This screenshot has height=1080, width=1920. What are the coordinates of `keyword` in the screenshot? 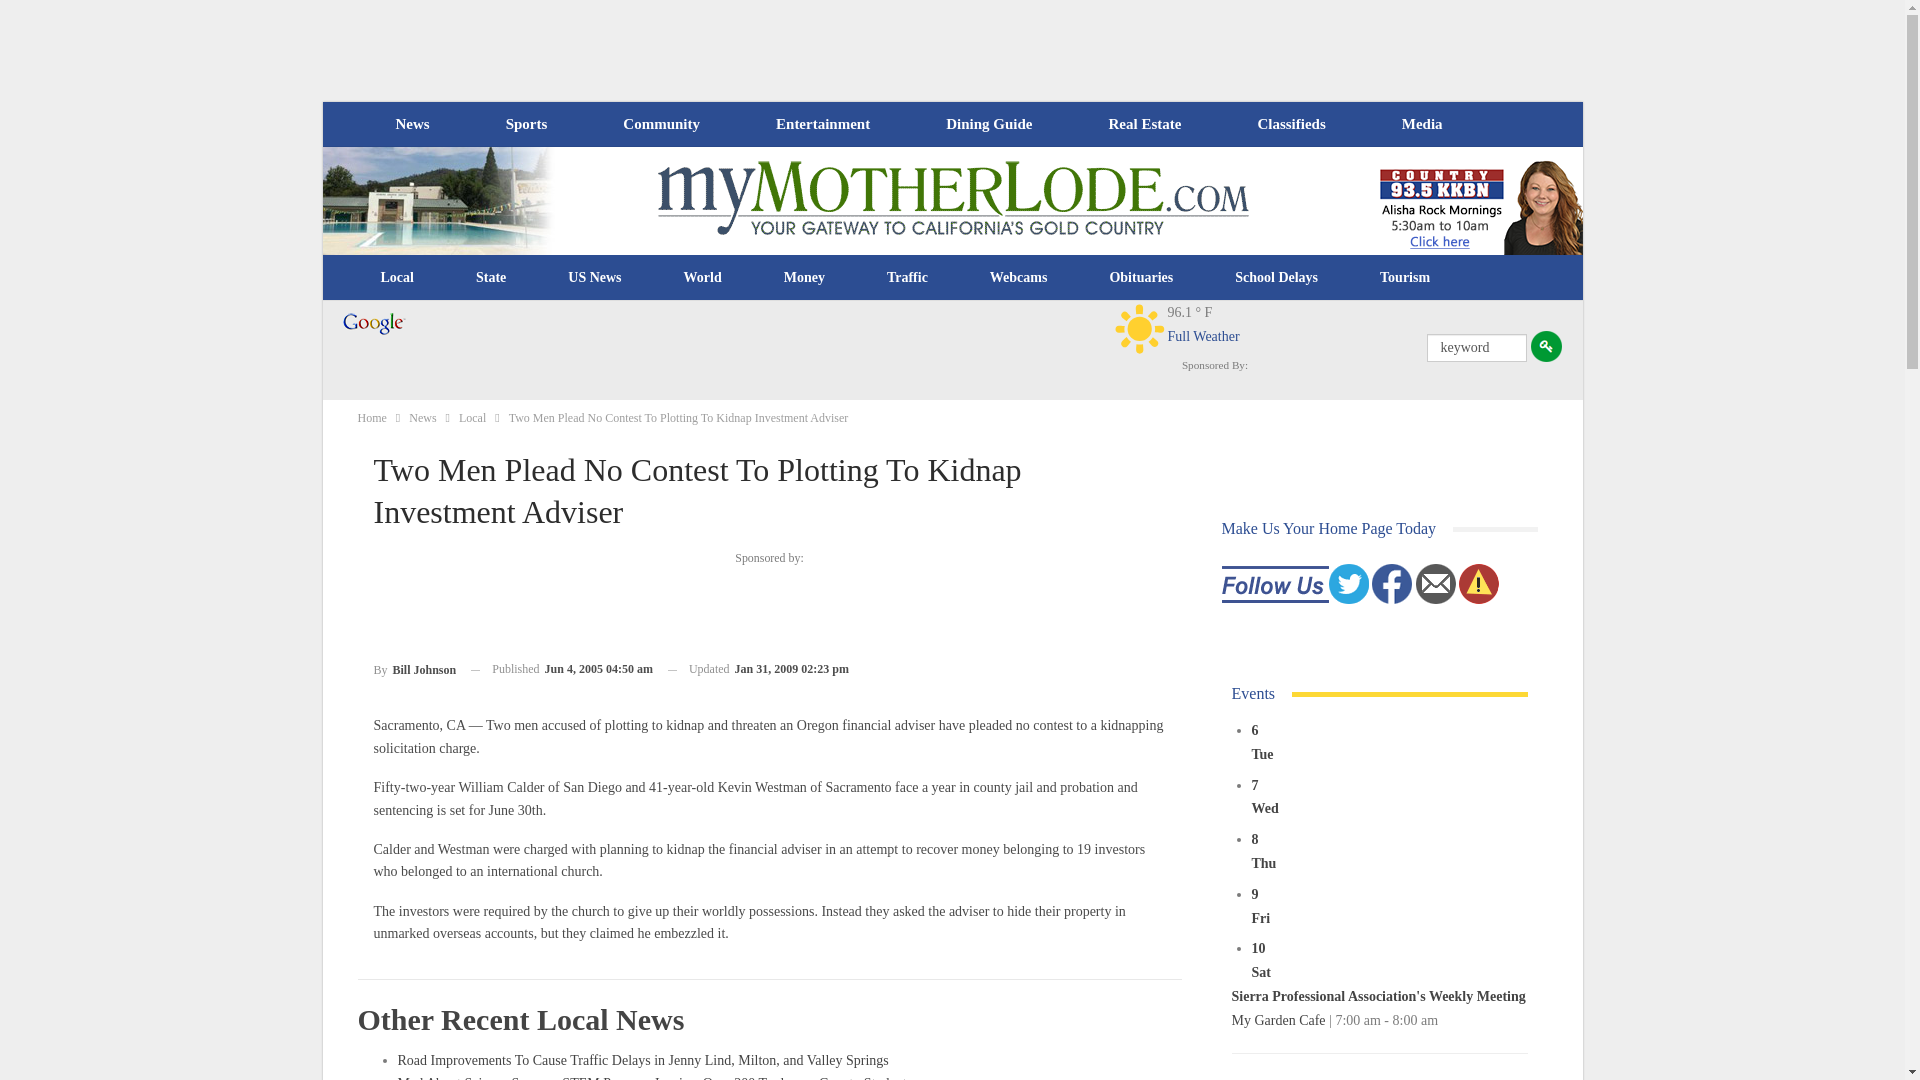 It's located at (1476, 347).